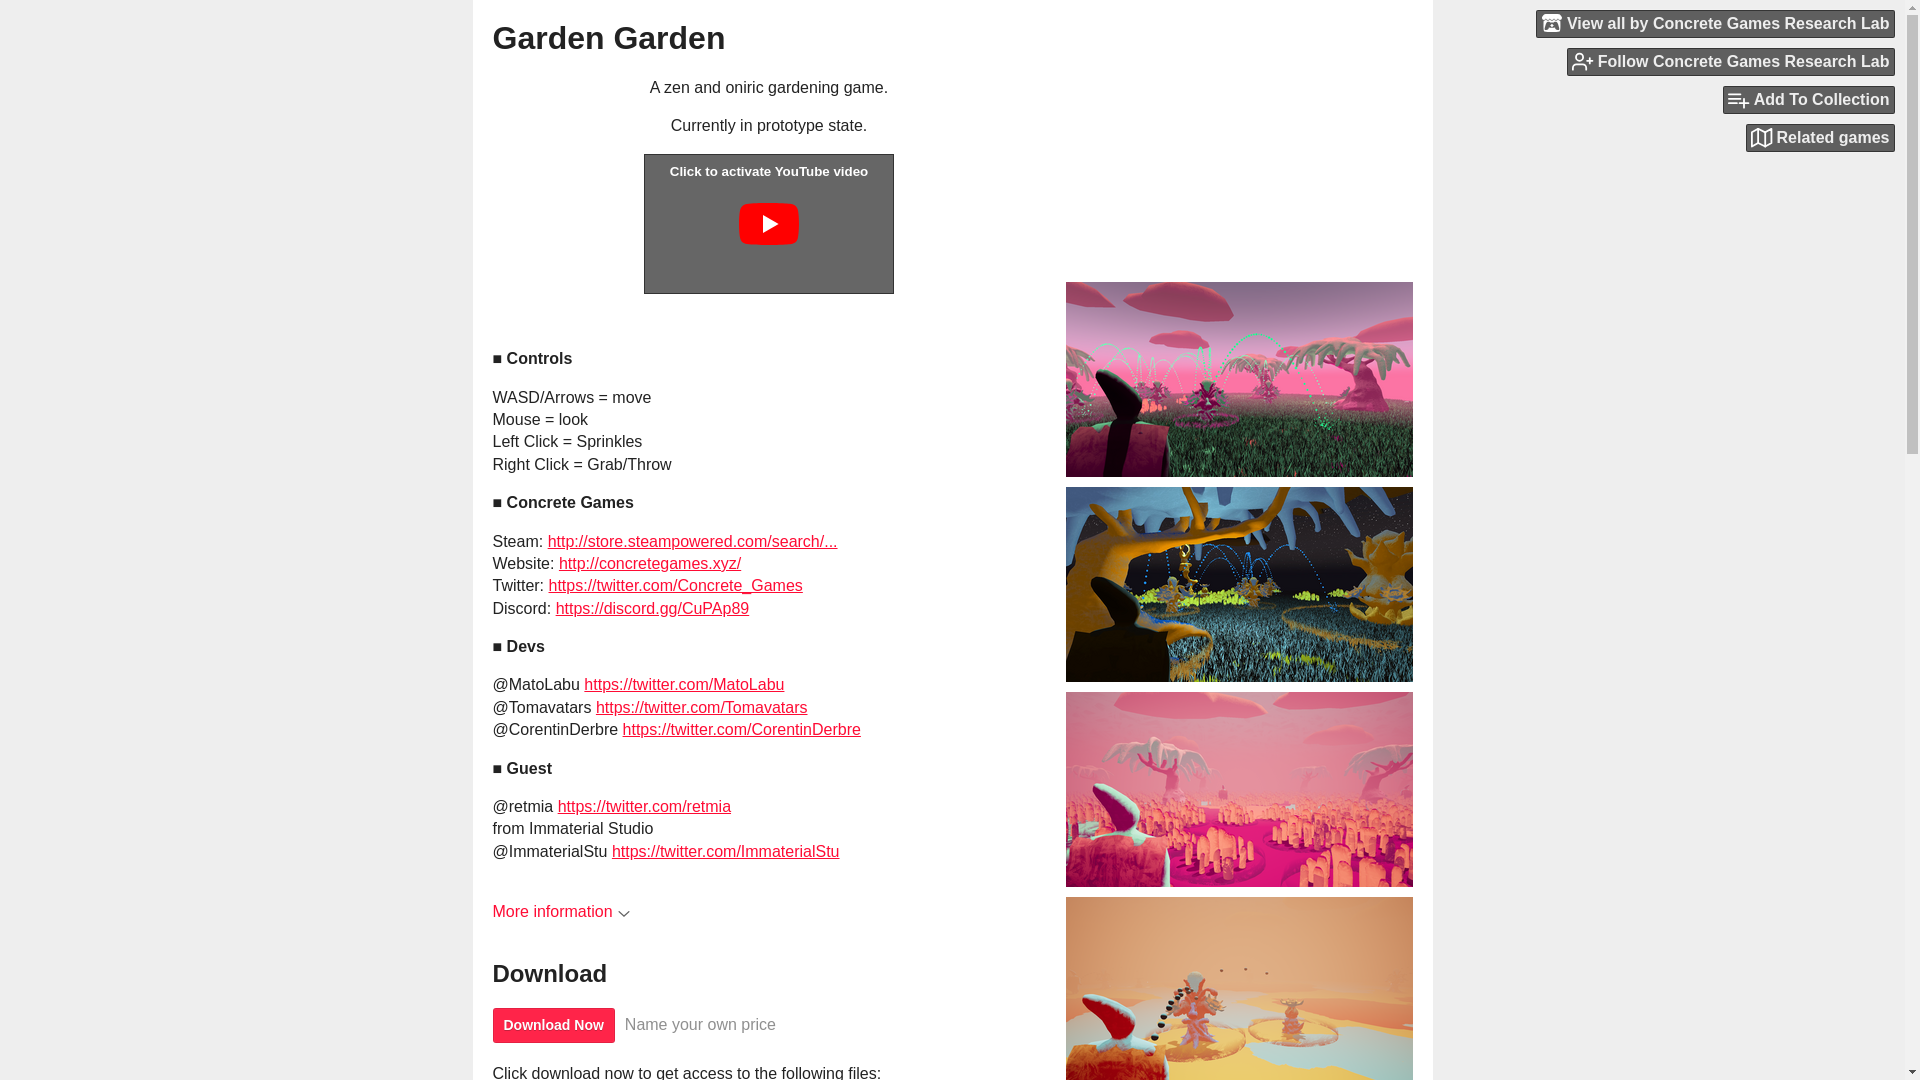  Describe the element at coordinates (1808, 100) in the screenshot. I see `Add To Collection` at that location.